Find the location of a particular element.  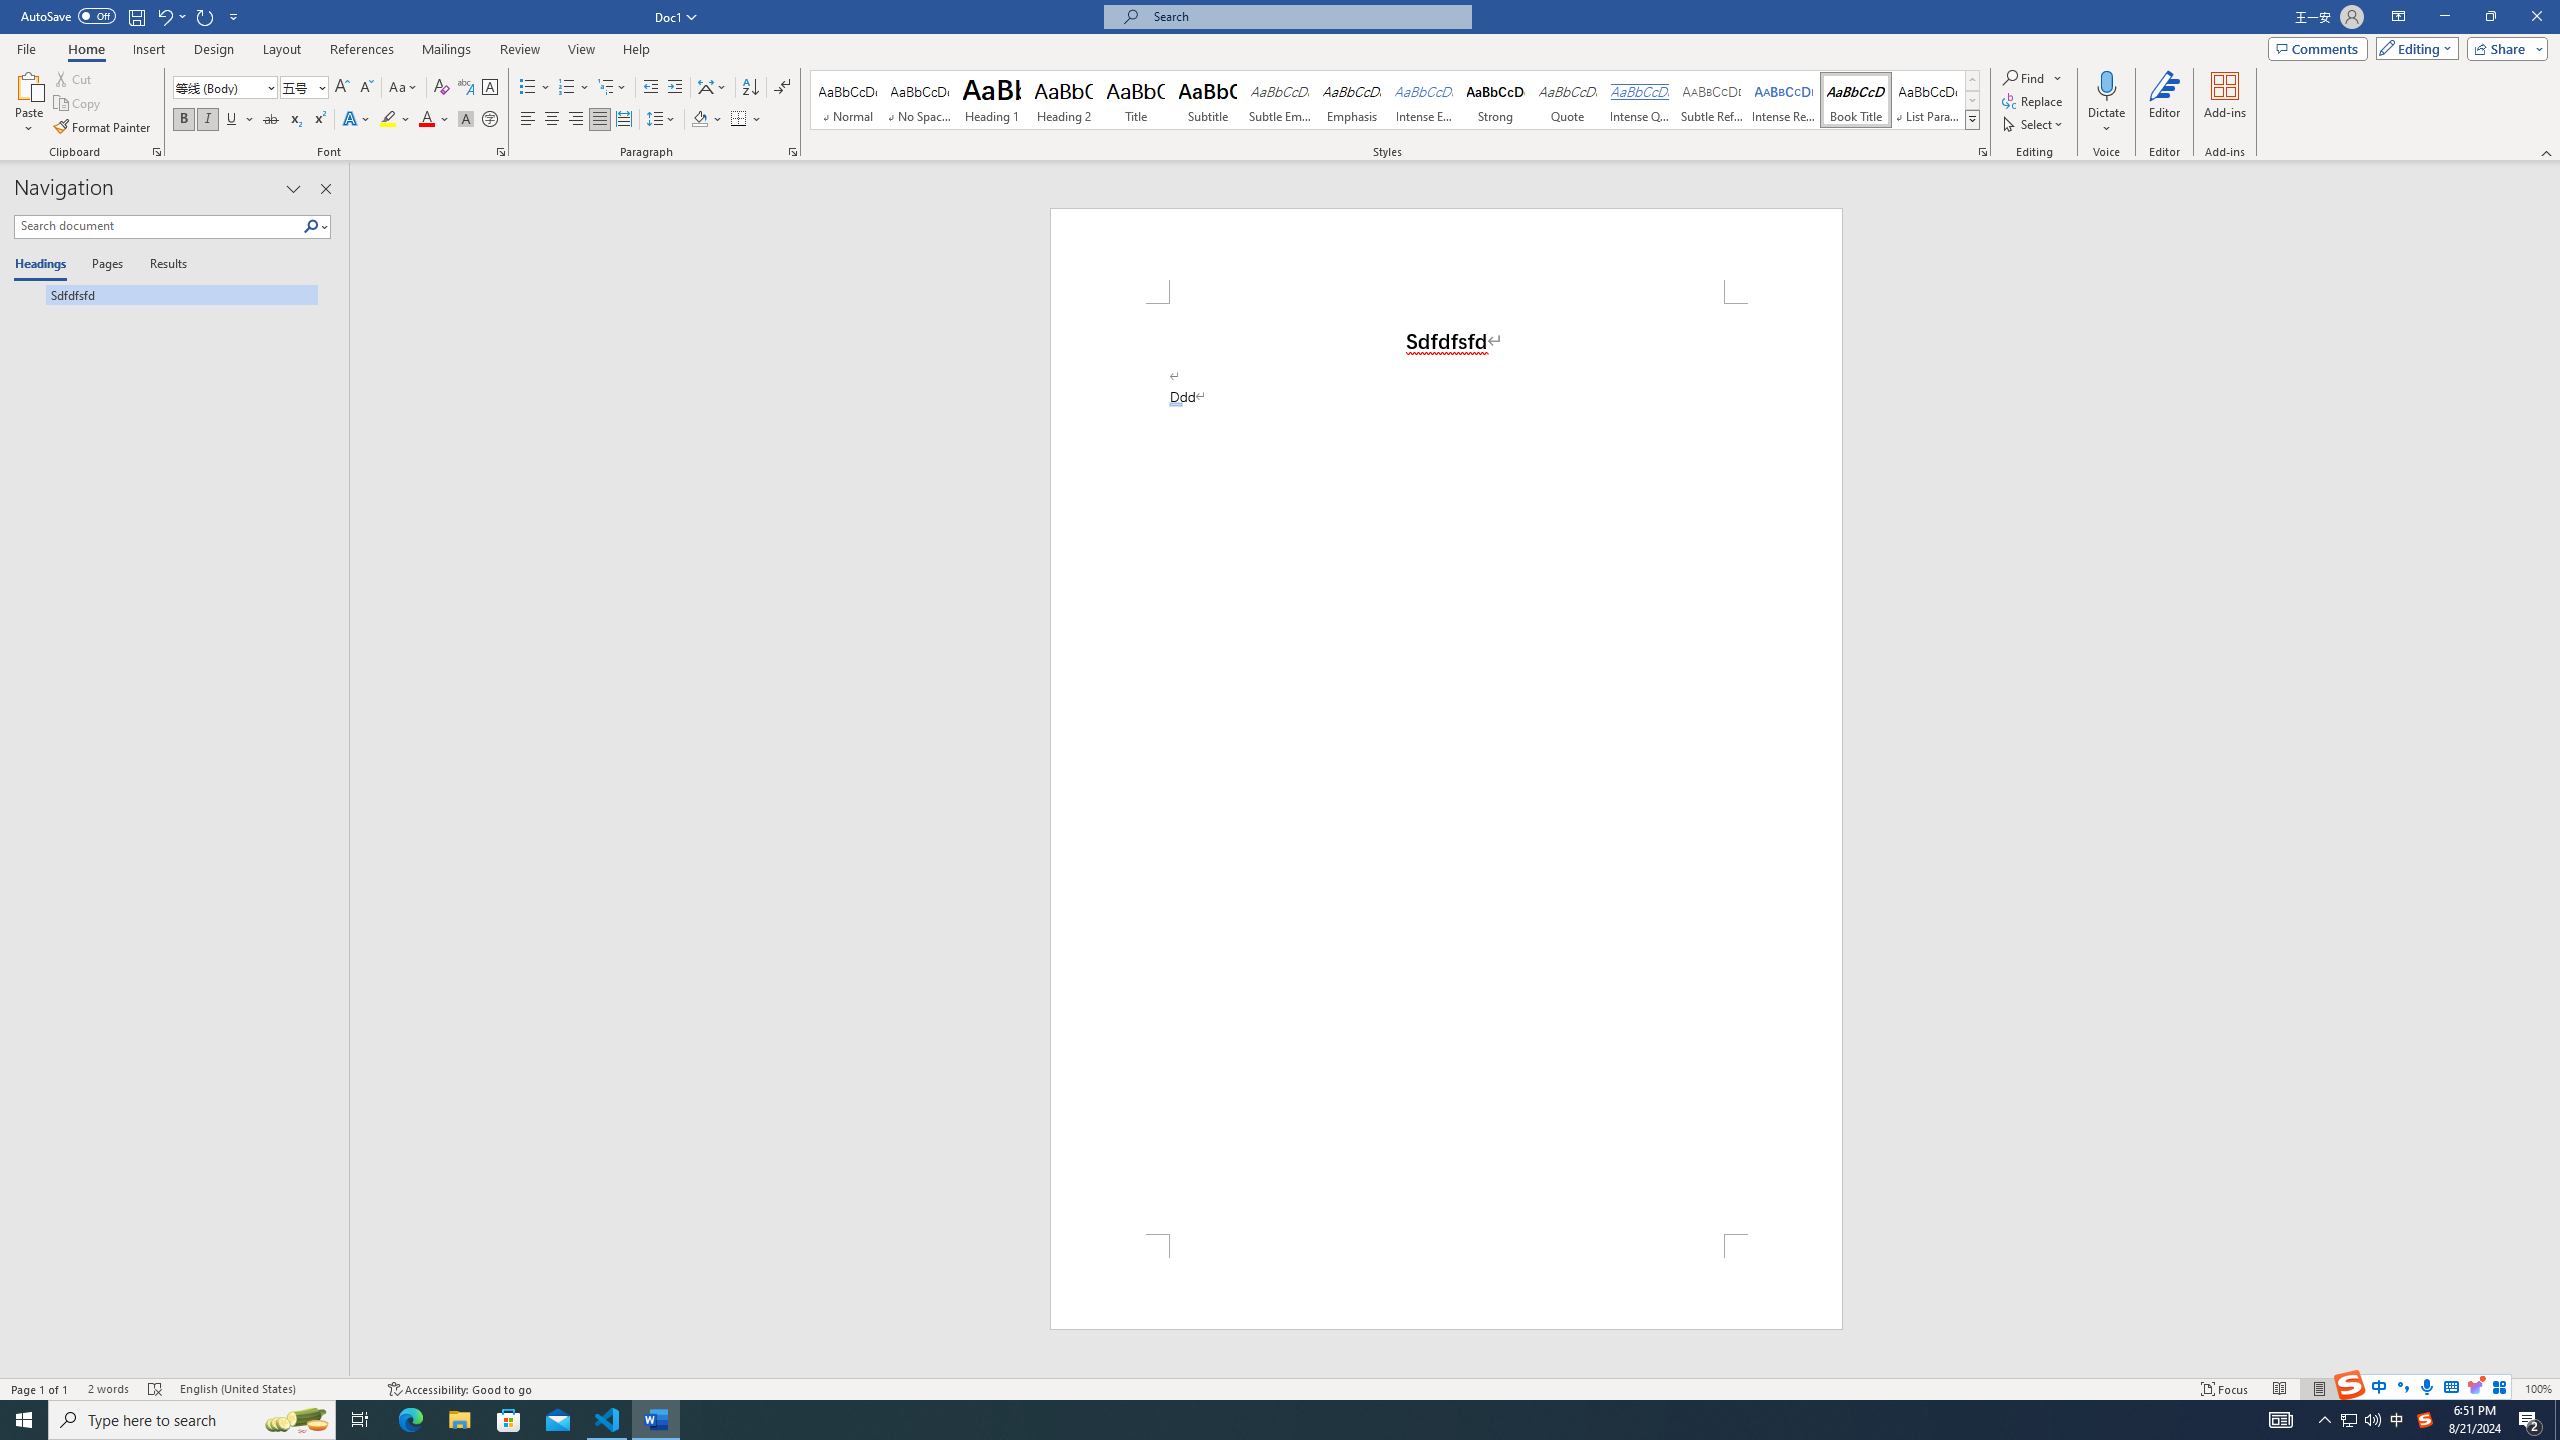

Help is located at coordinates (636, 49).